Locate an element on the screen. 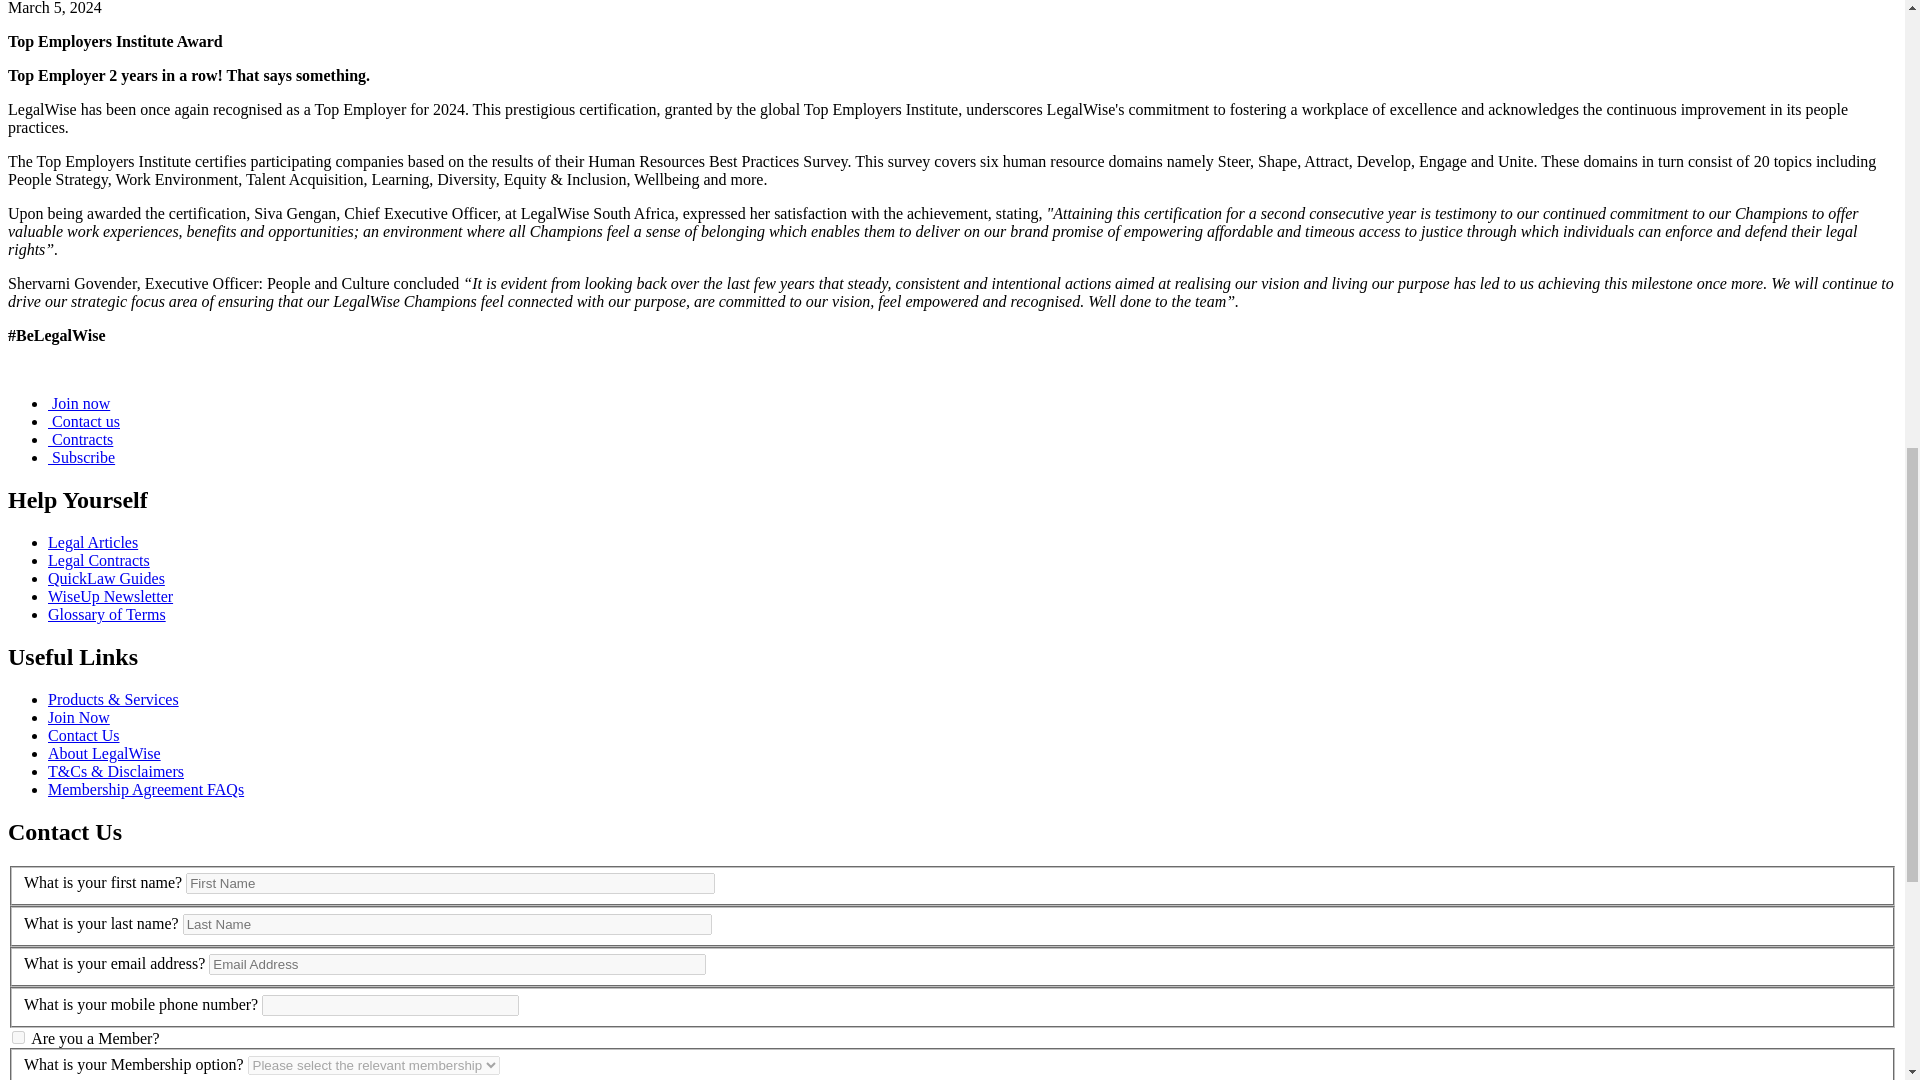 The image size is (1920, 1080). Contact LegalWise with any questions or queries. is located at coordinates (84, 735).